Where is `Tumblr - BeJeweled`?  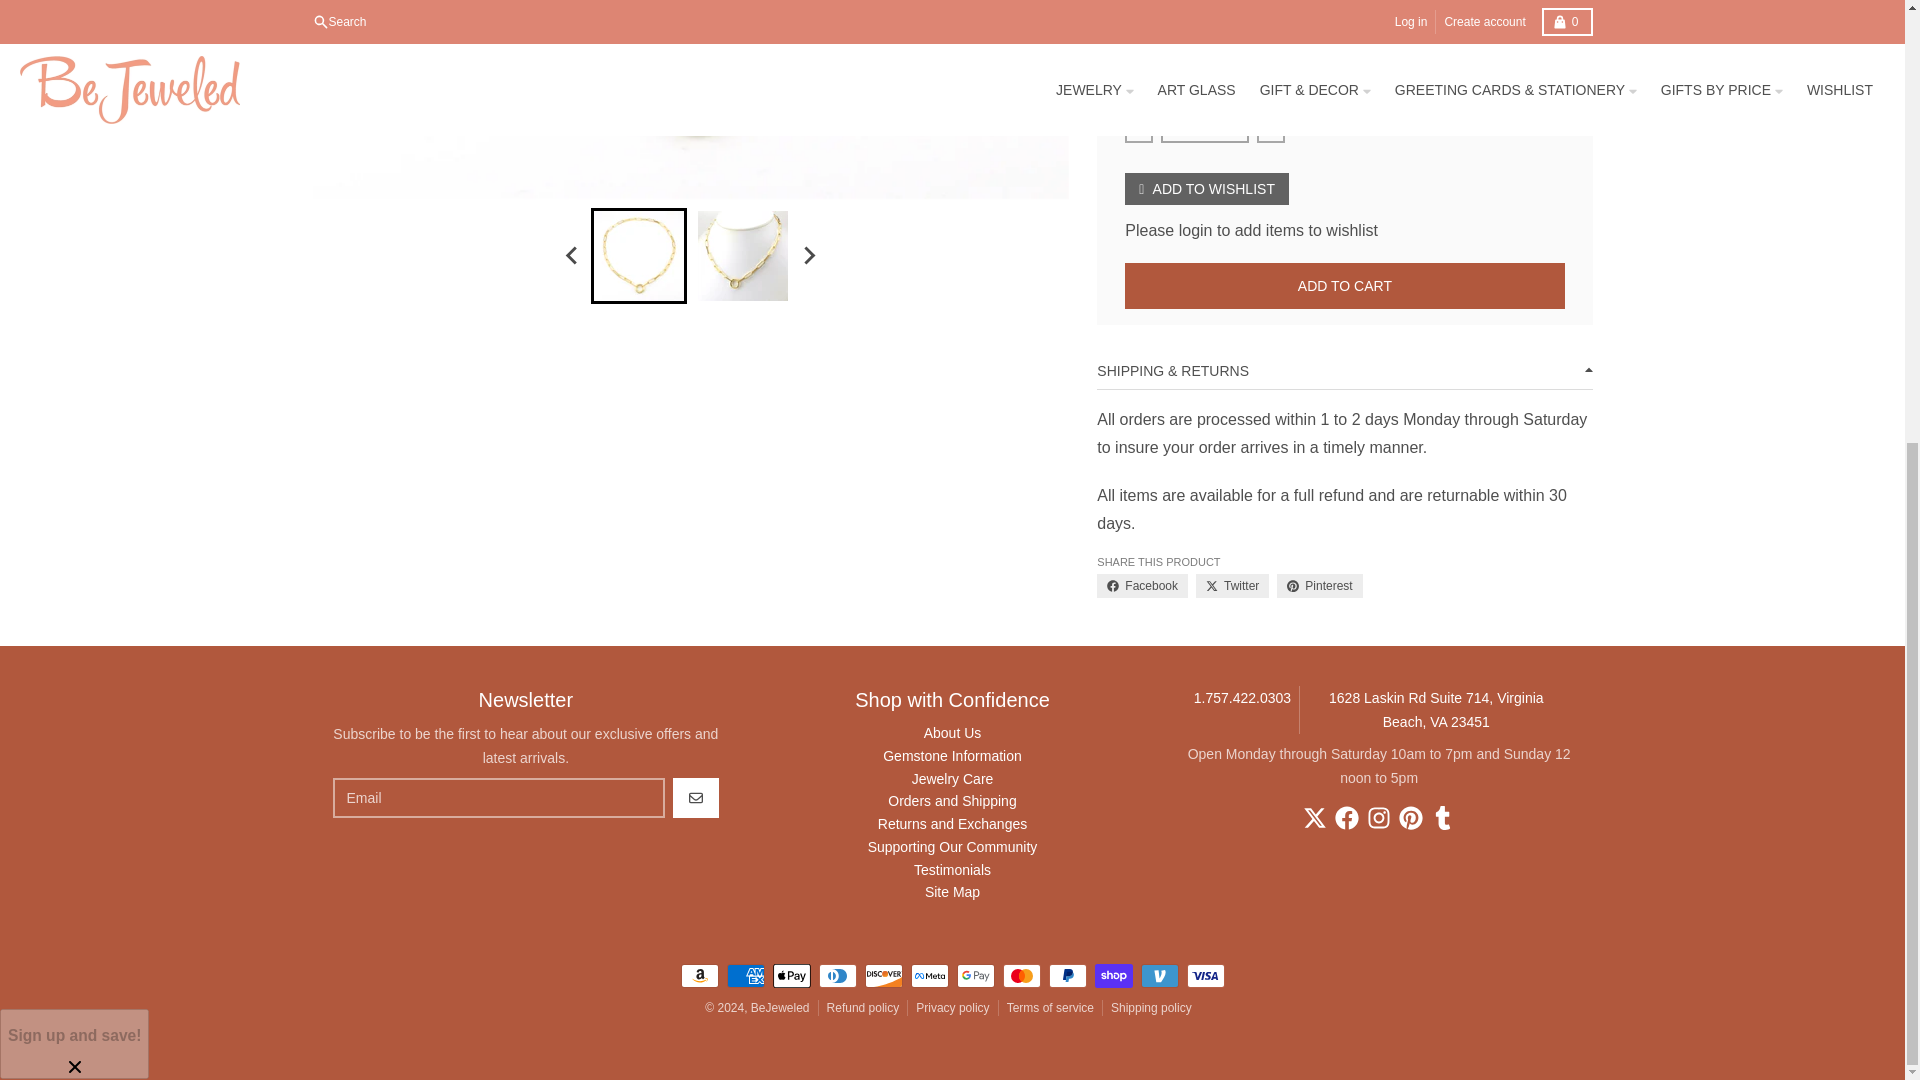 Tumblr - BeJeweled is located at coordinates (1442, 818).